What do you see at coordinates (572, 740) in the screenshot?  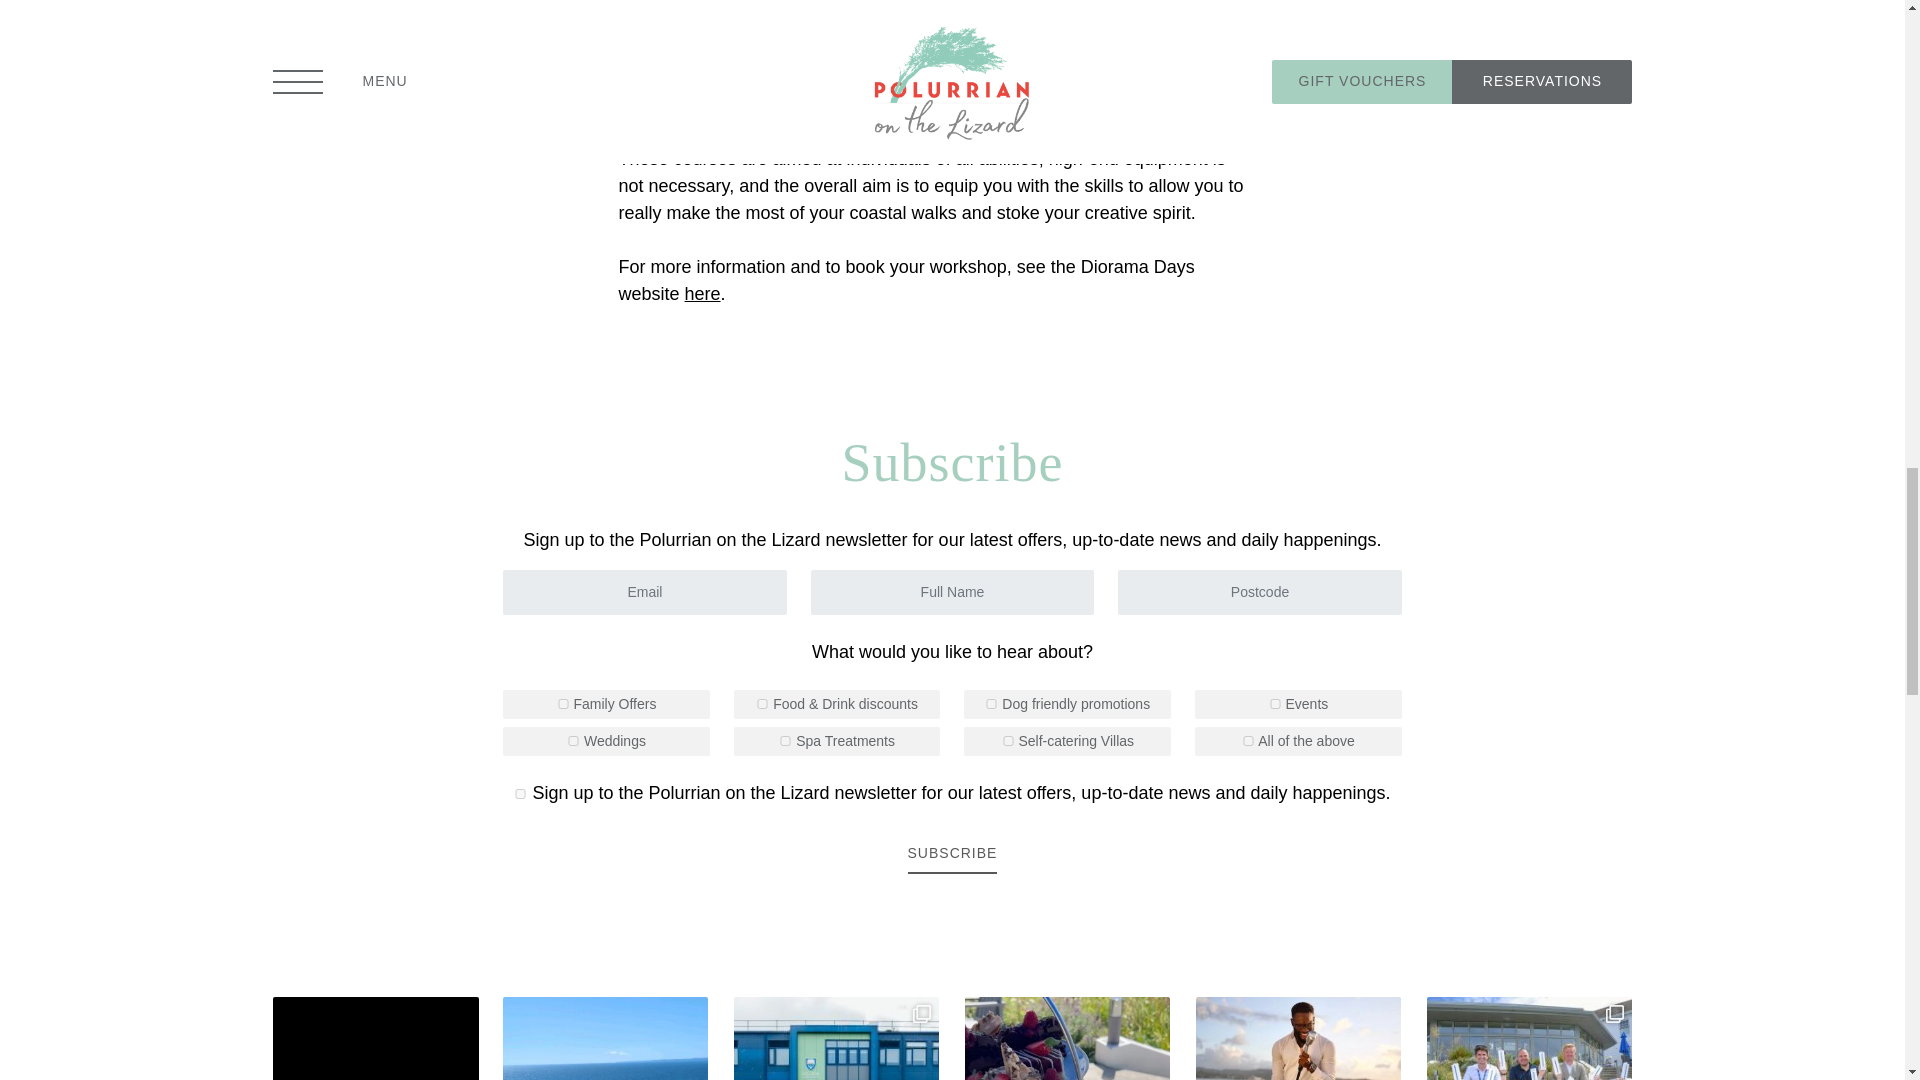 I see `on` at bounding box center [572, 740].